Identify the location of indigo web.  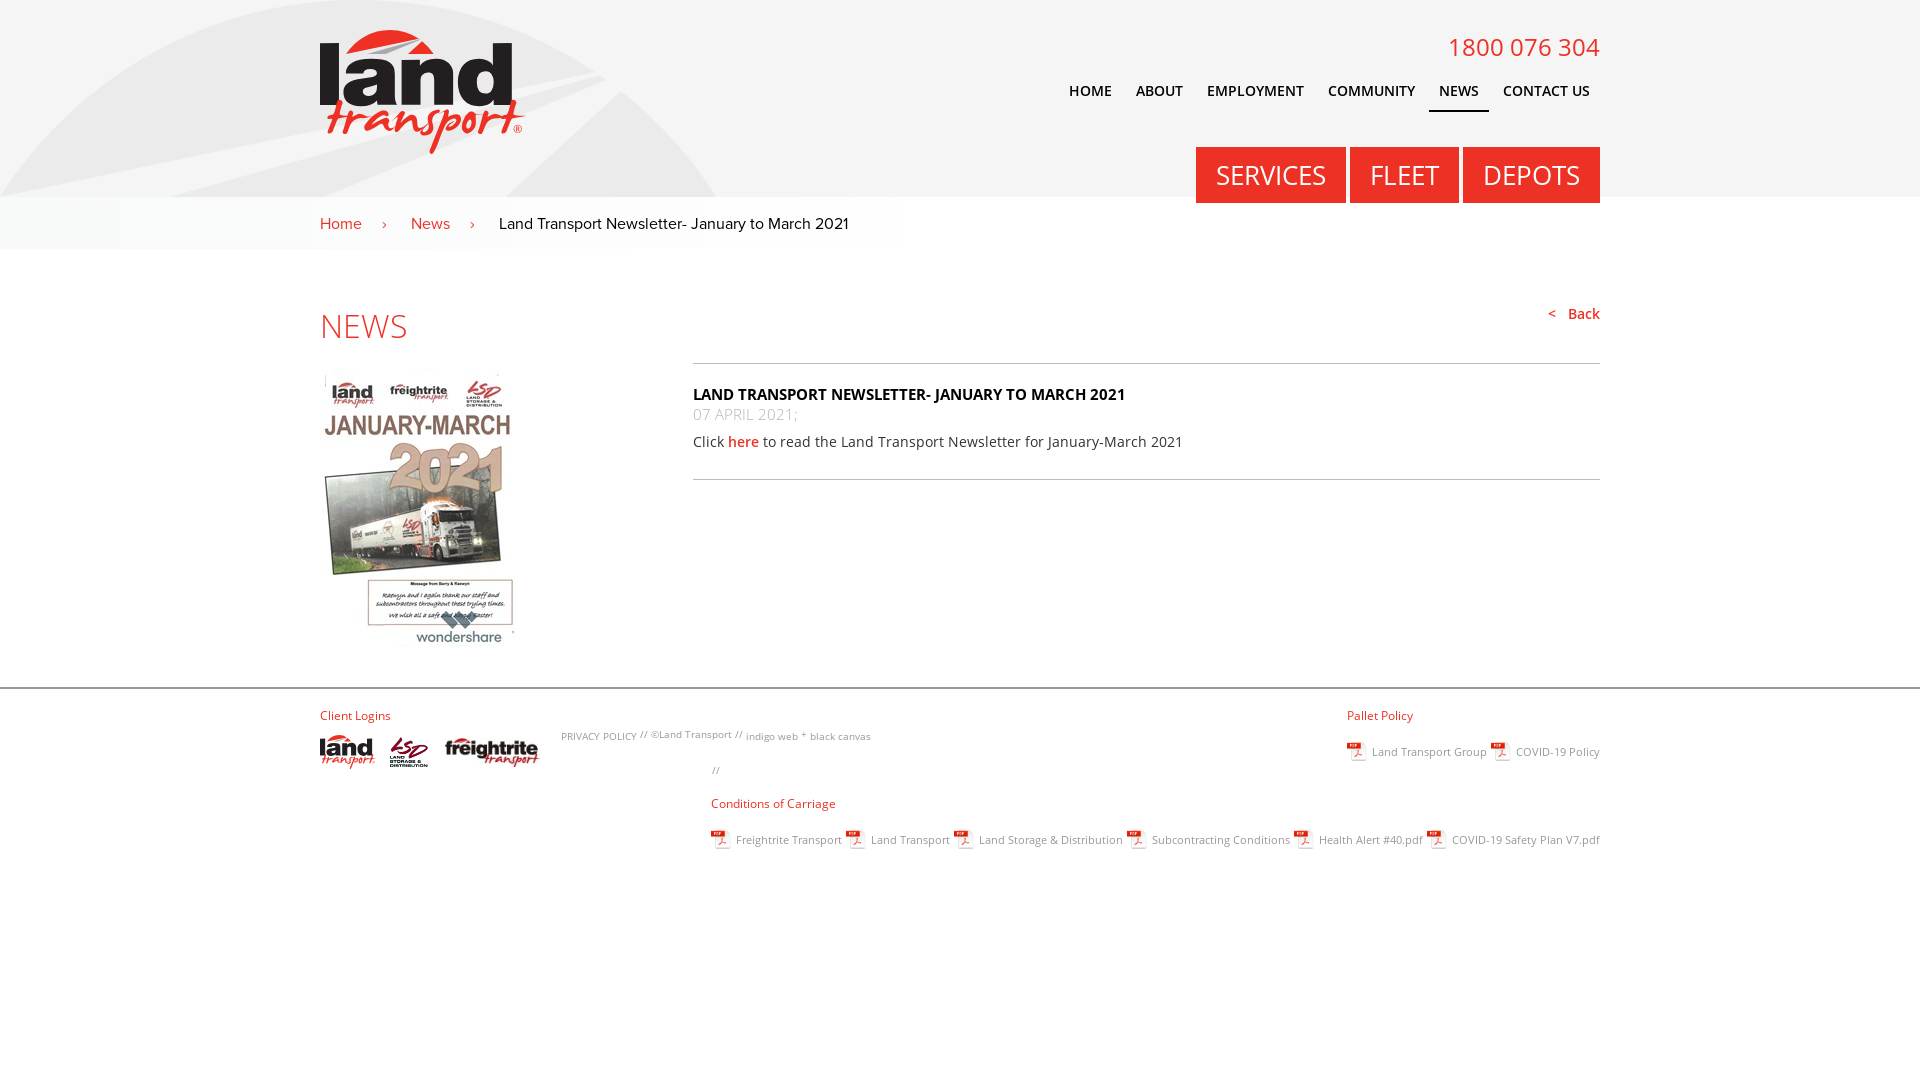
(772, 736).